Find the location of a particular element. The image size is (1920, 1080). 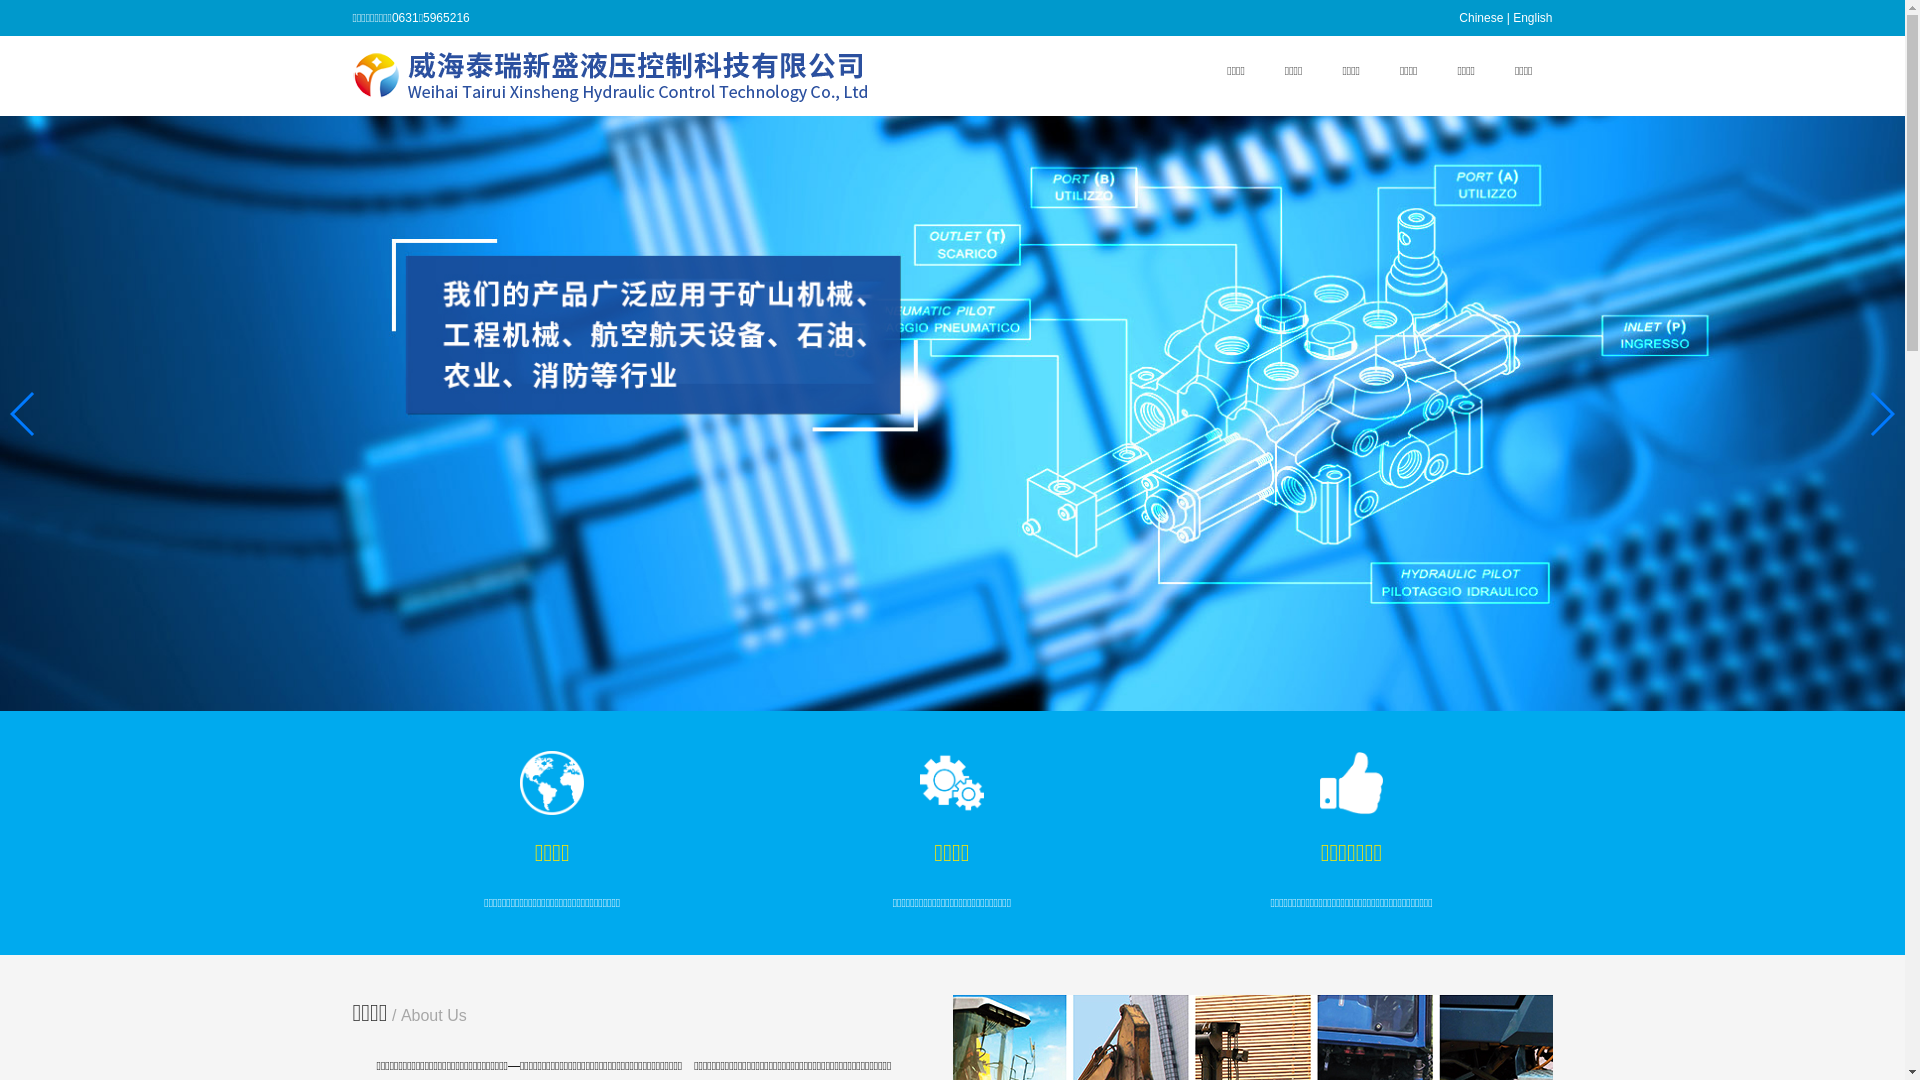

Chinese is located at coordinates (1481, 18).